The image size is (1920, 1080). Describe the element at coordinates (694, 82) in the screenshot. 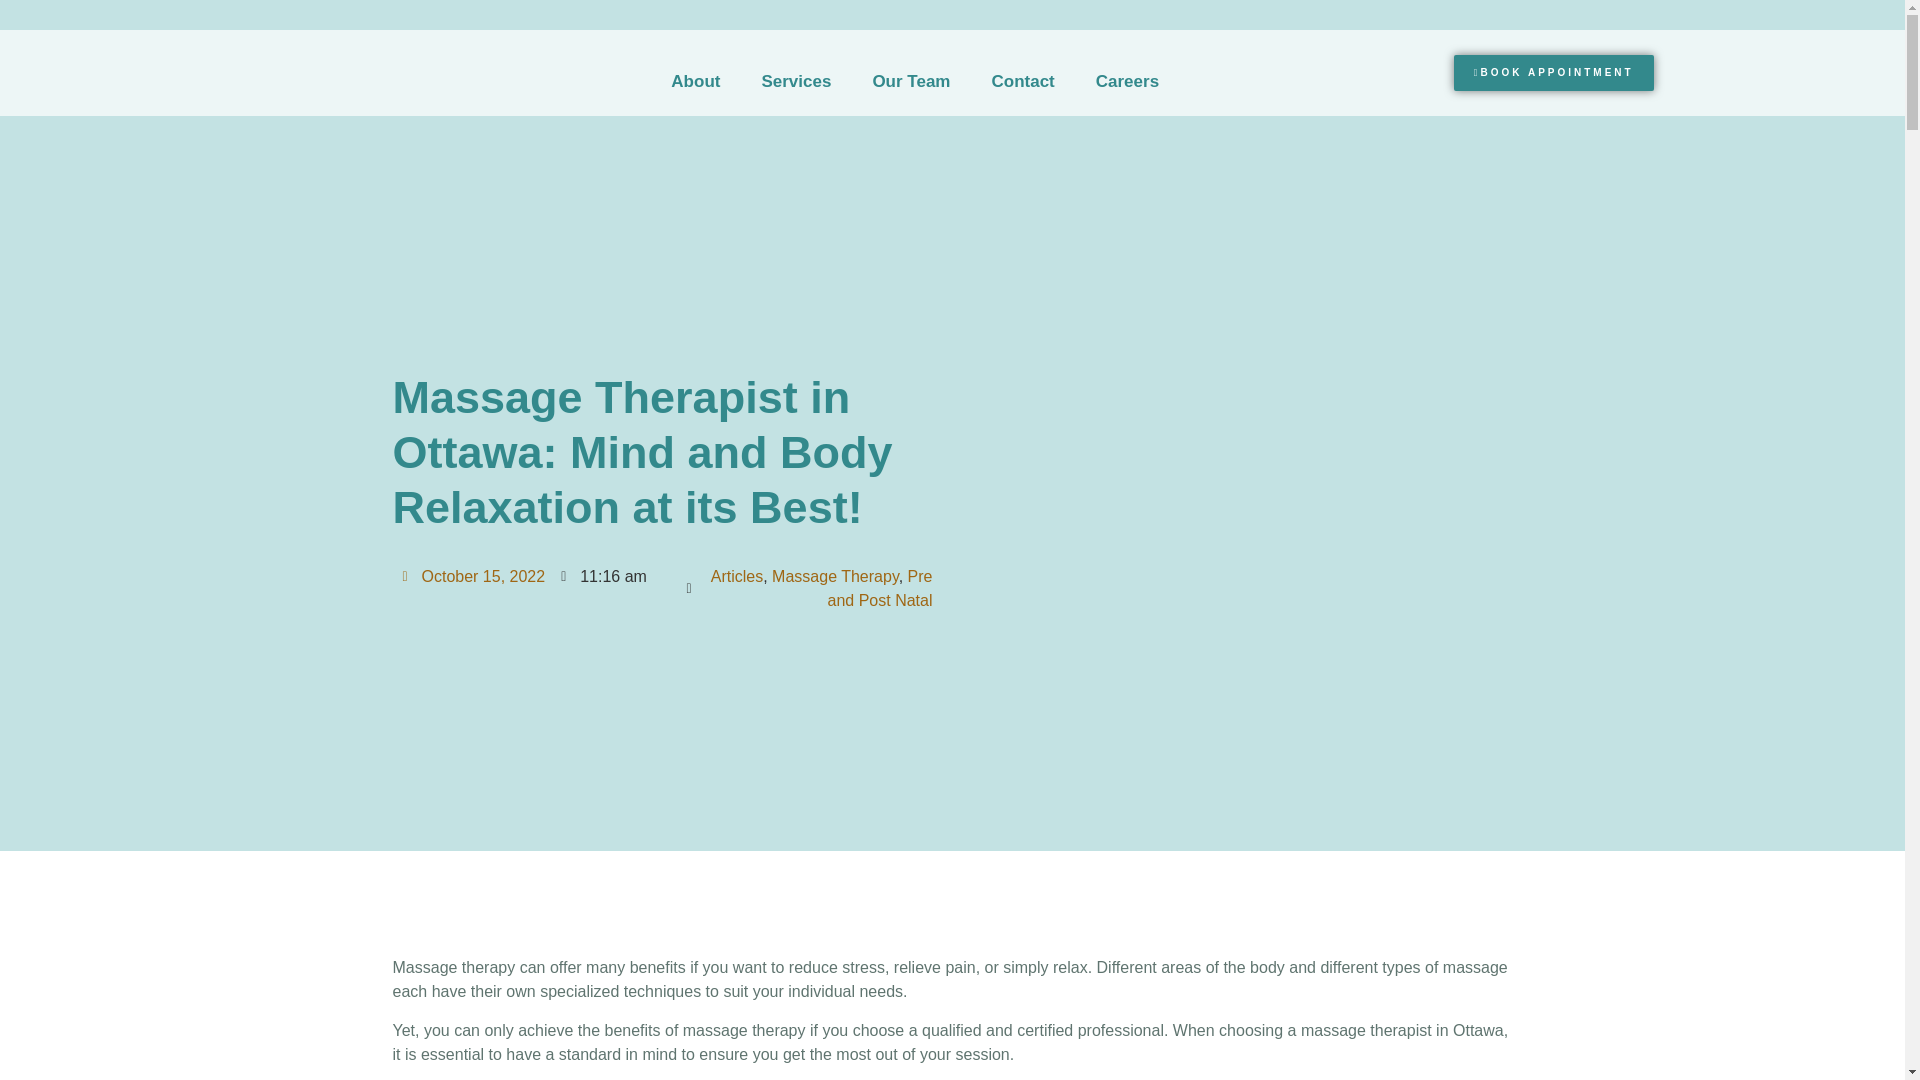

I see `About` at that location.